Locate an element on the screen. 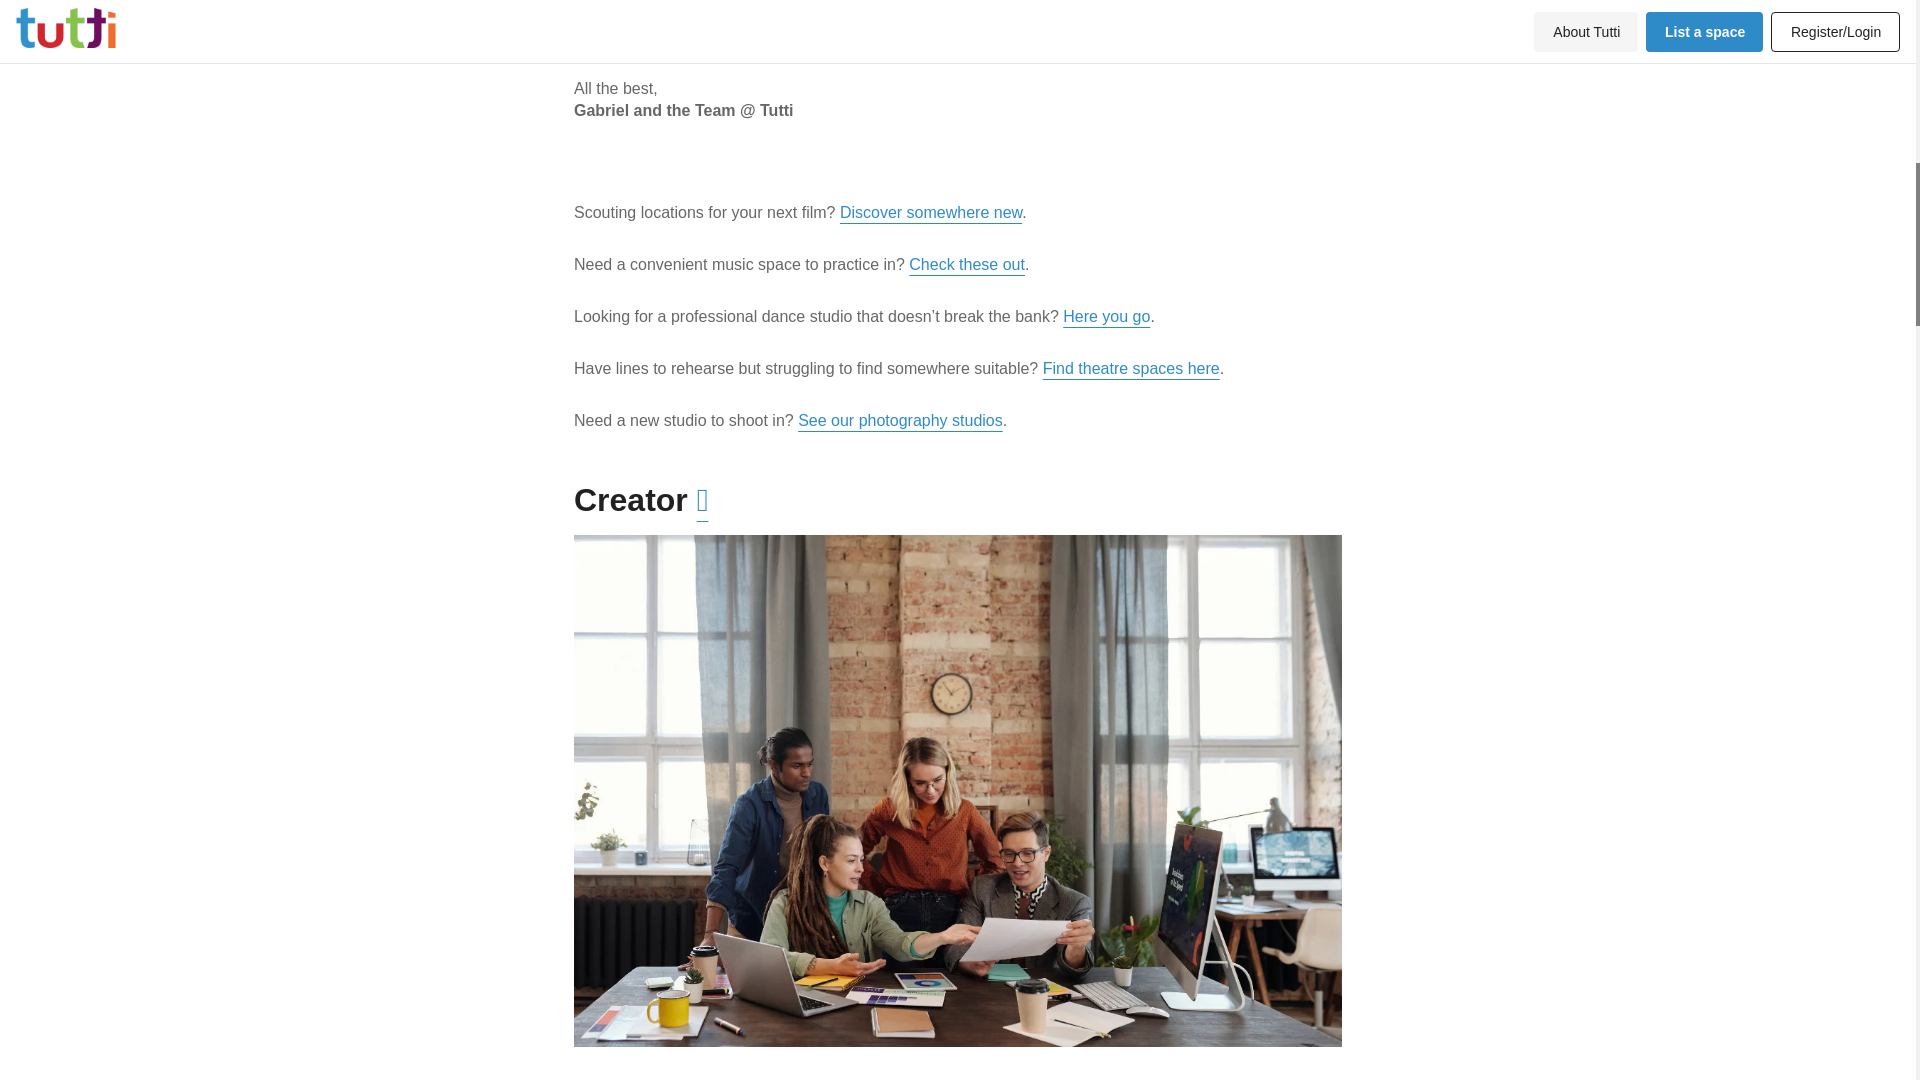 The height and width of the screenshot is (1080, 1920). Find theatre spaces here is located at coordinates (1130, 368).